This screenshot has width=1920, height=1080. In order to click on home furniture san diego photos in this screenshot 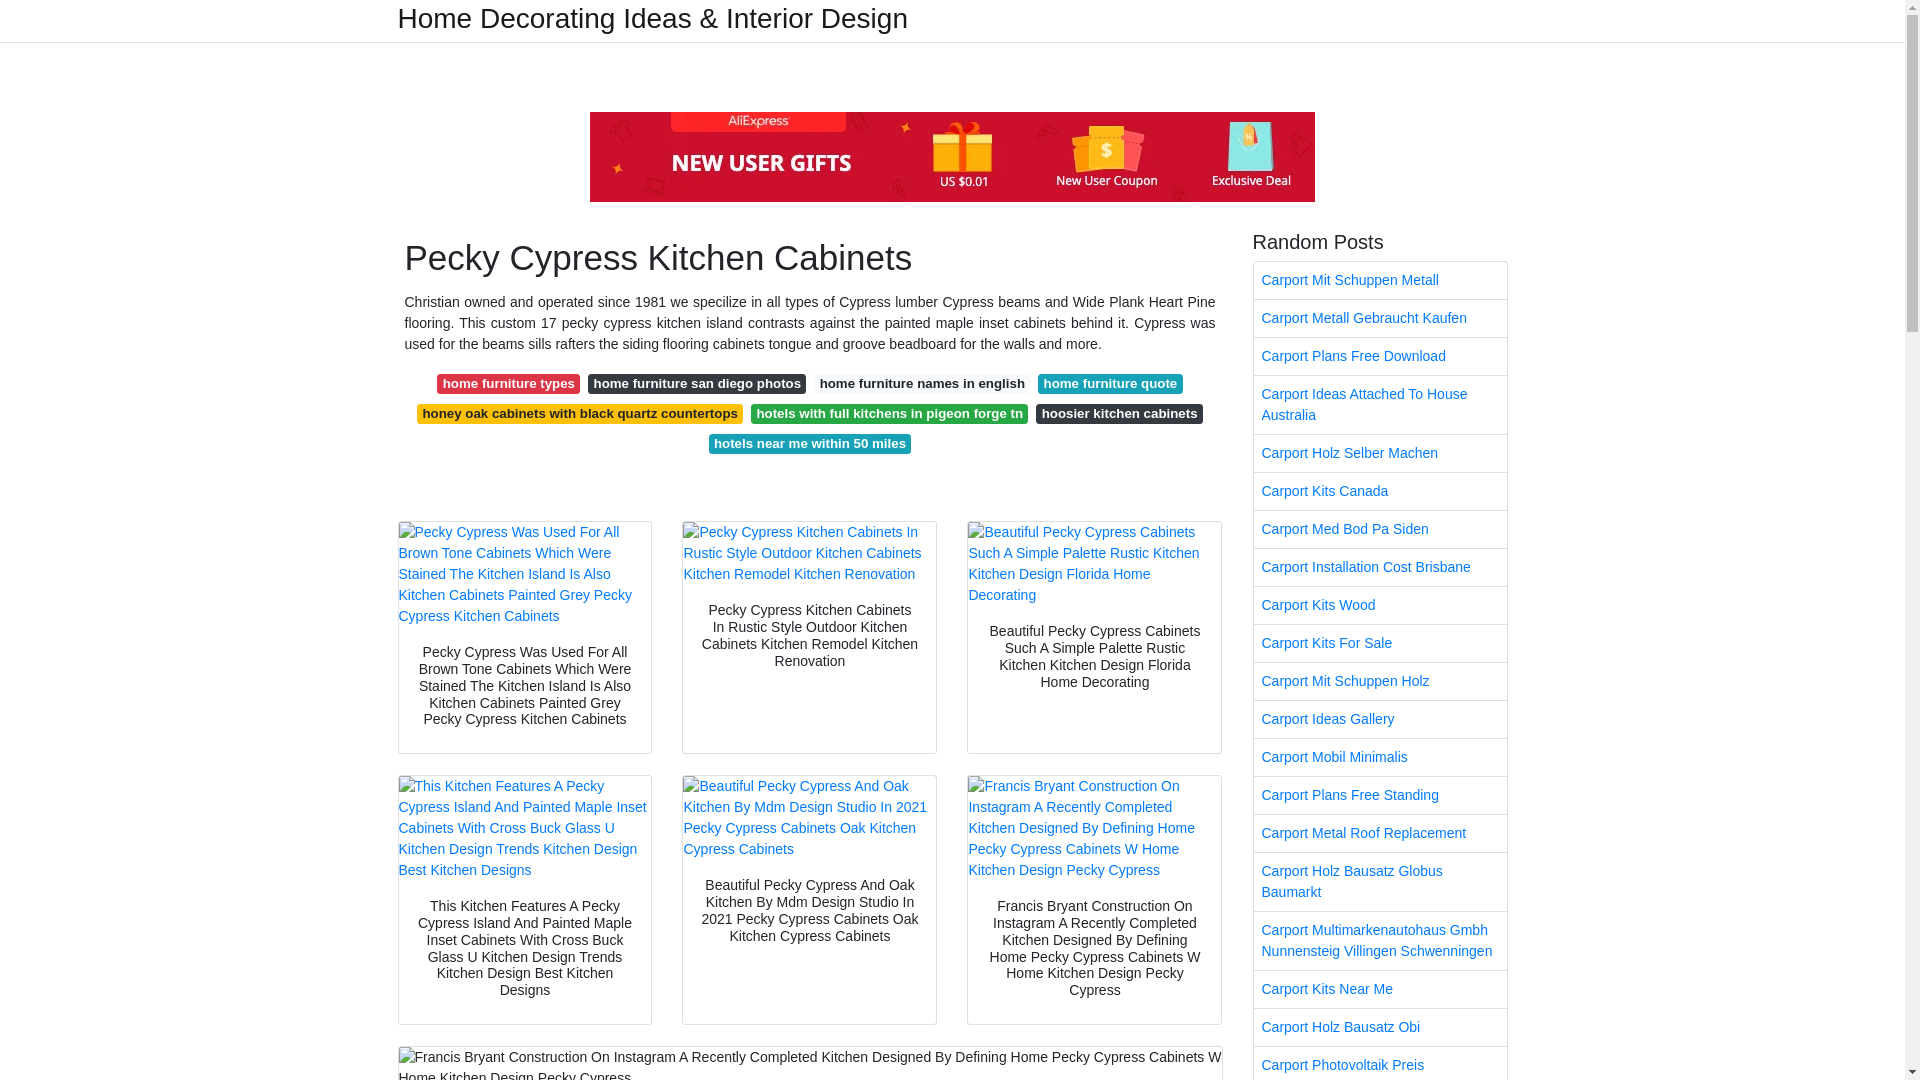, I will do `click(696, 384)`.